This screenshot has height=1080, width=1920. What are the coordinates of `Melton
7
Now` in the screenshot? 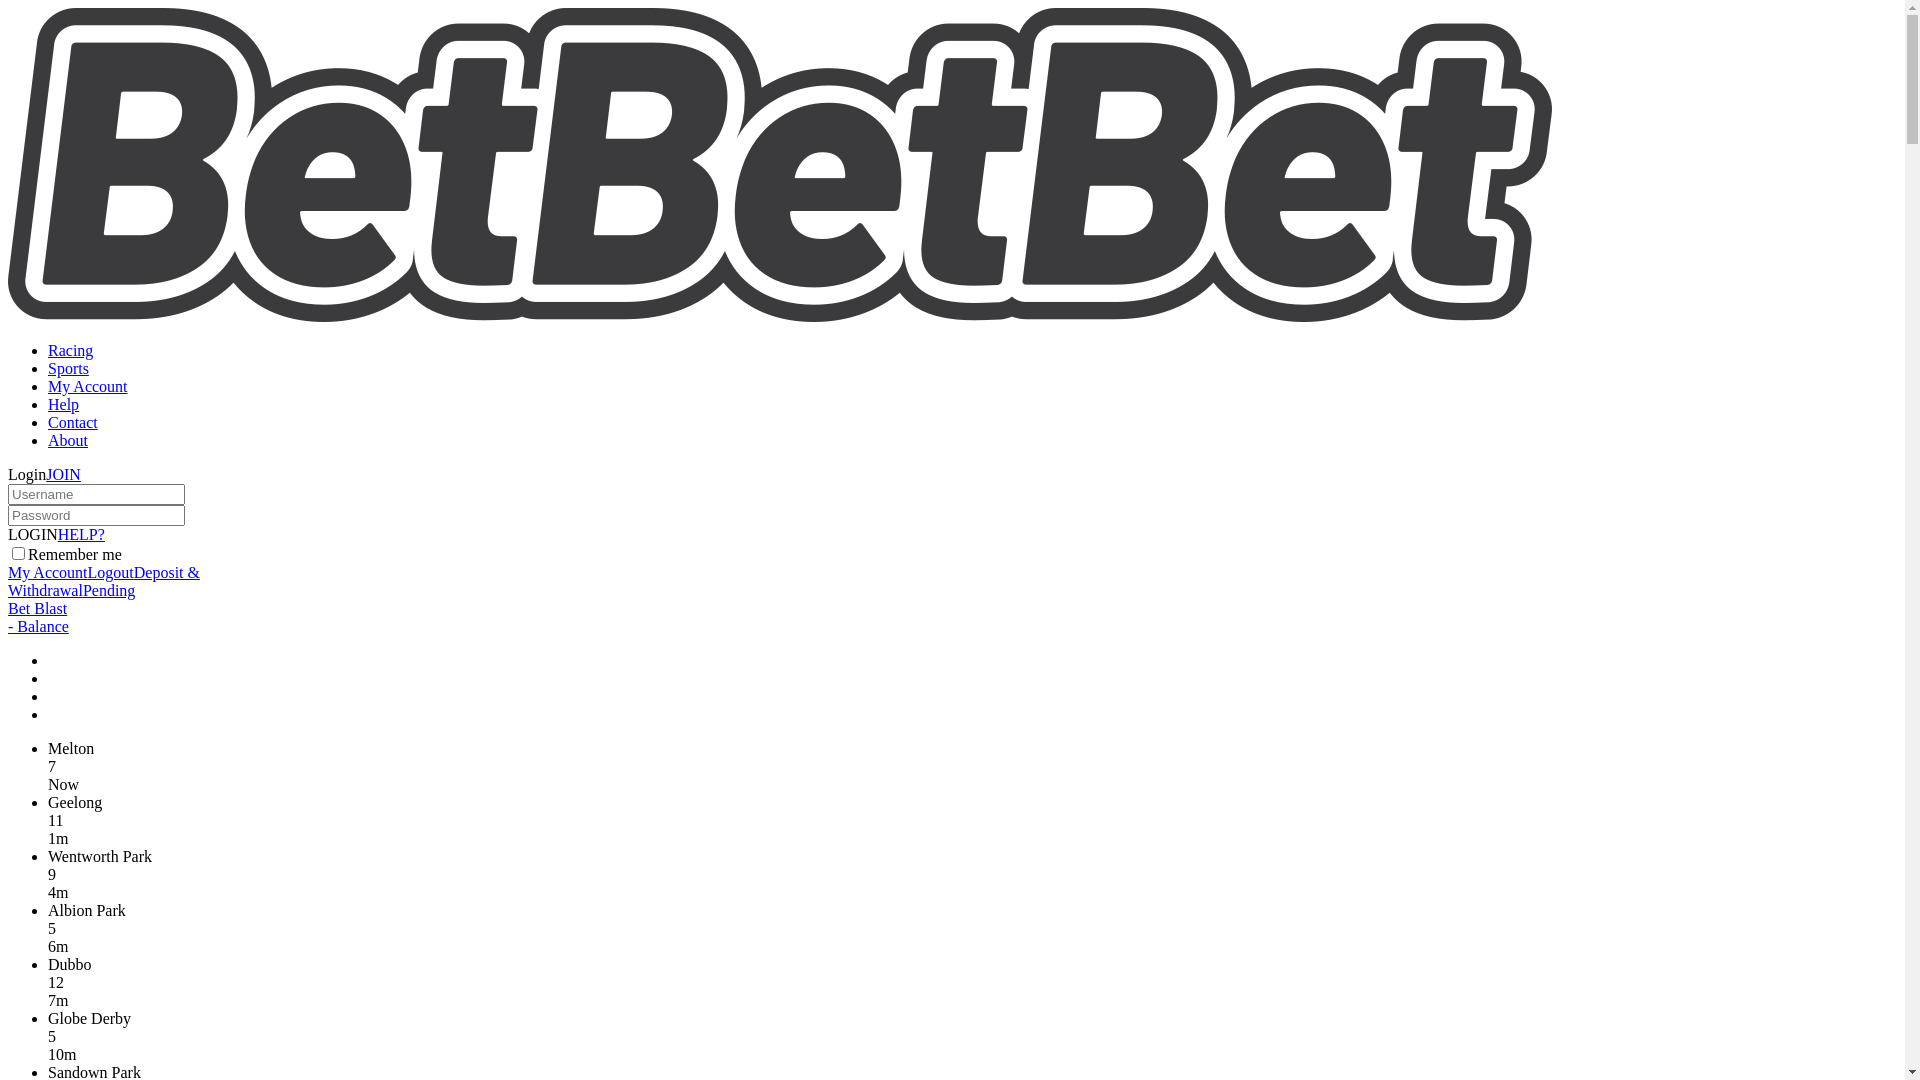 It's located at (972, 767).